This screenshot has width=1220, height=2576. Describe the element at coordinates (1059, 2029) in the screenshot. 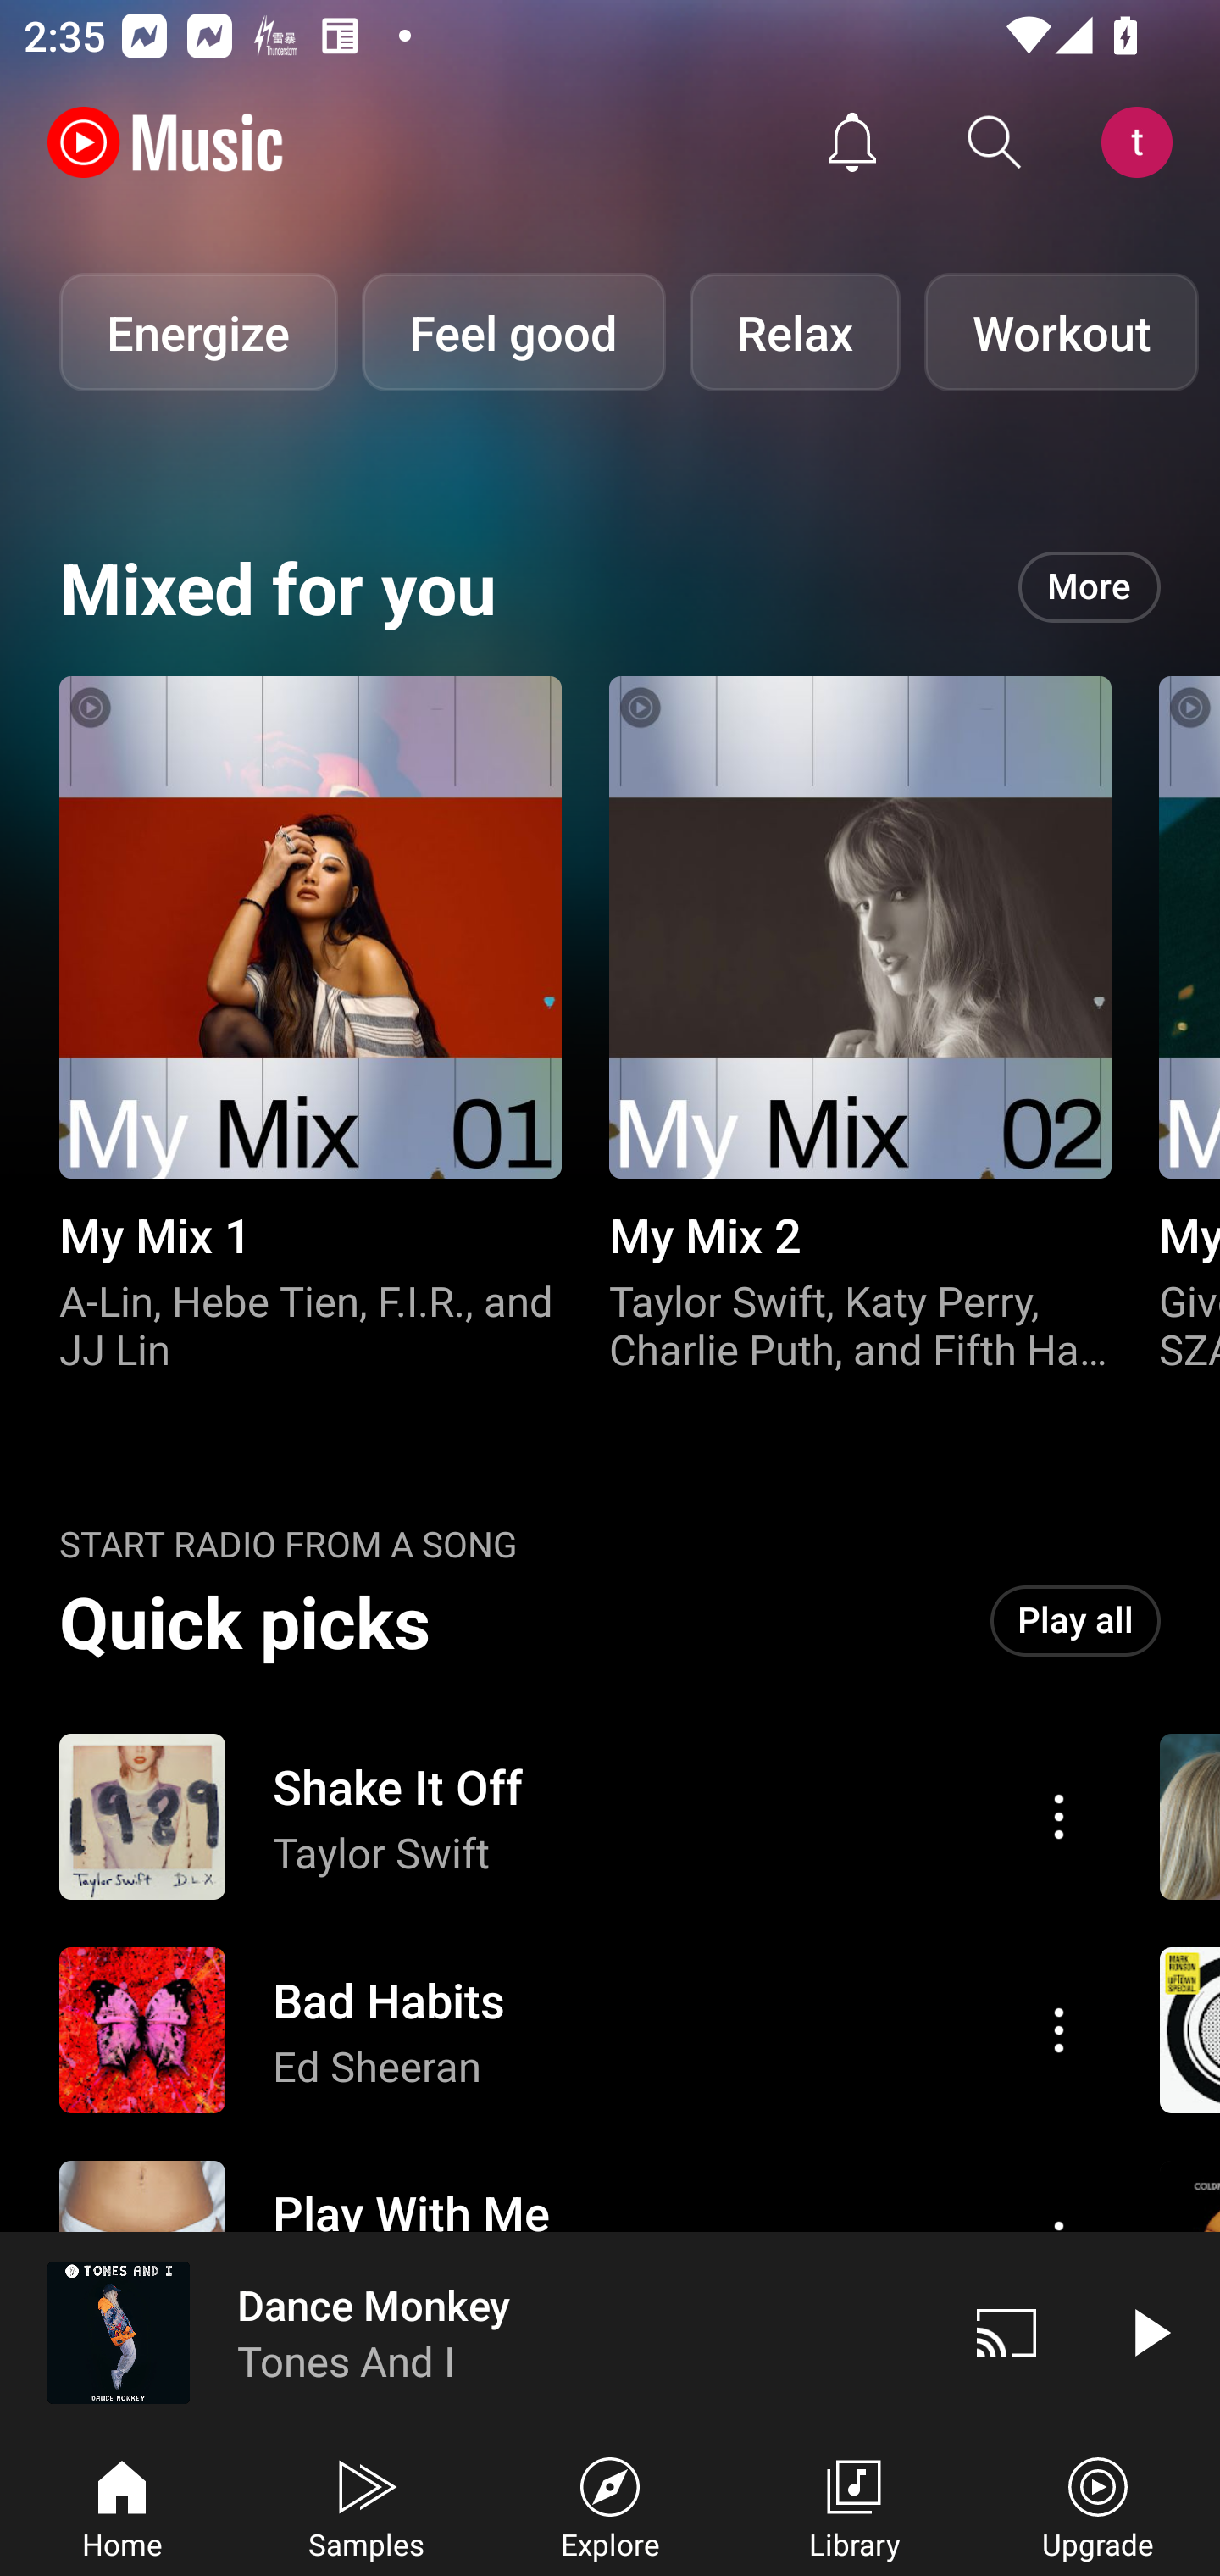

I see `Action menu` at that location.